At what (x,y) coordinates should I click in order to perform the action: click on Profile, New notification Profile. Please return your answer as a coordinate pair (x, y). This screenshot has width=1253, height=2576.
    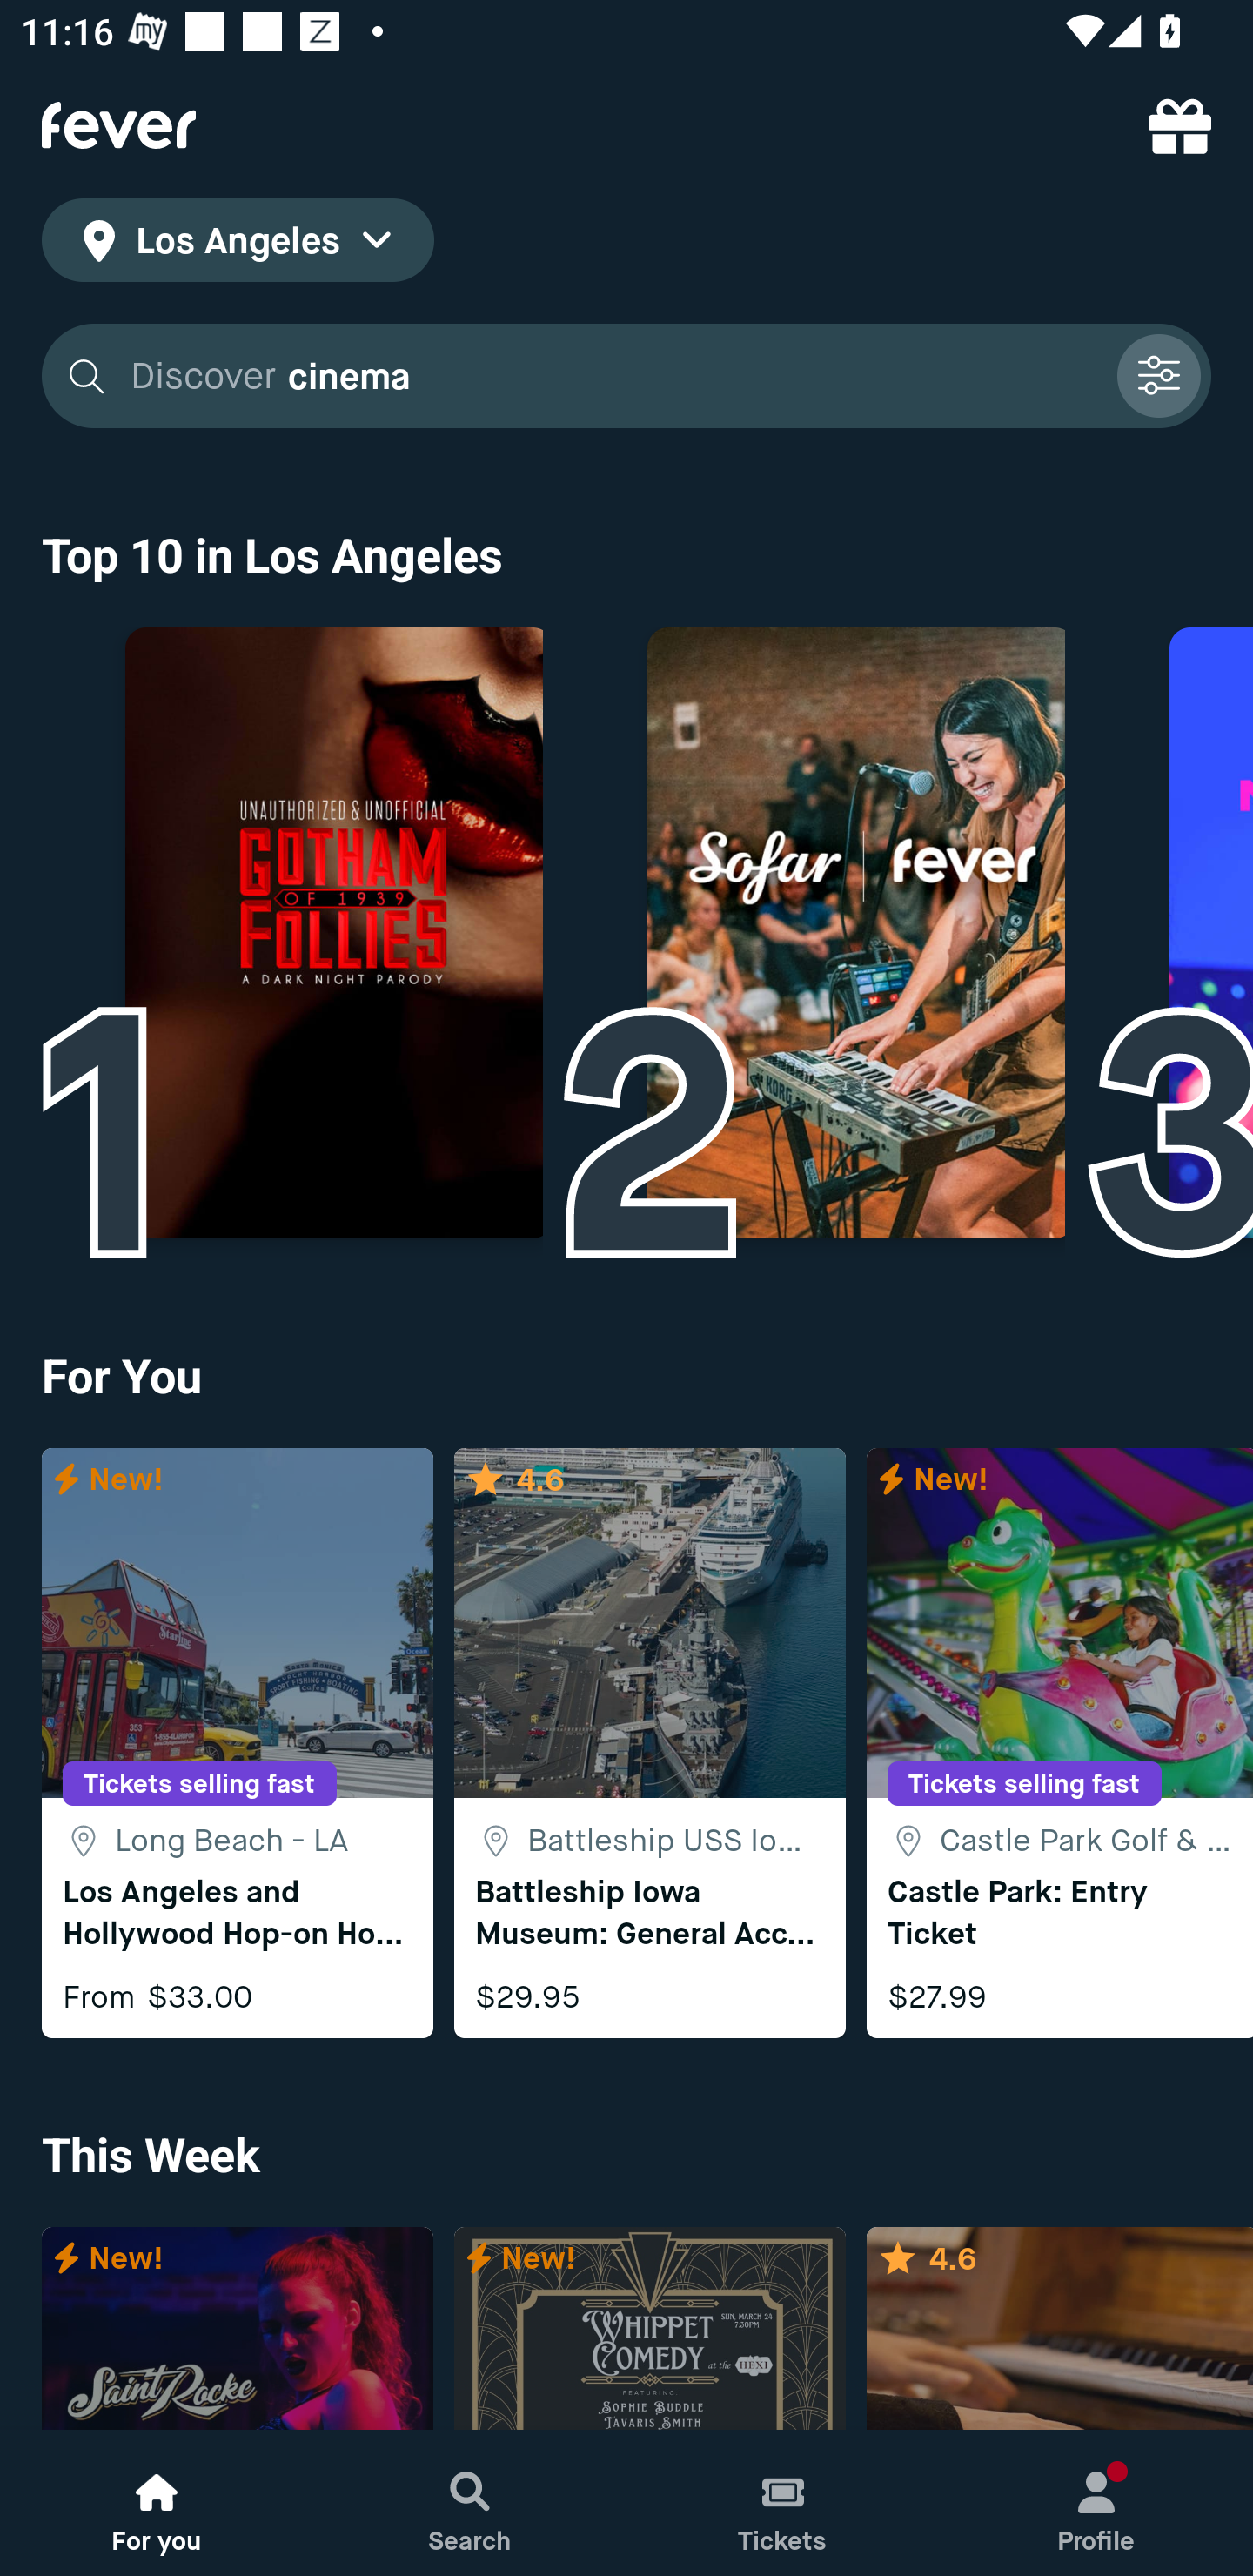
    Looking at the image, I should click on (1096, 2503).